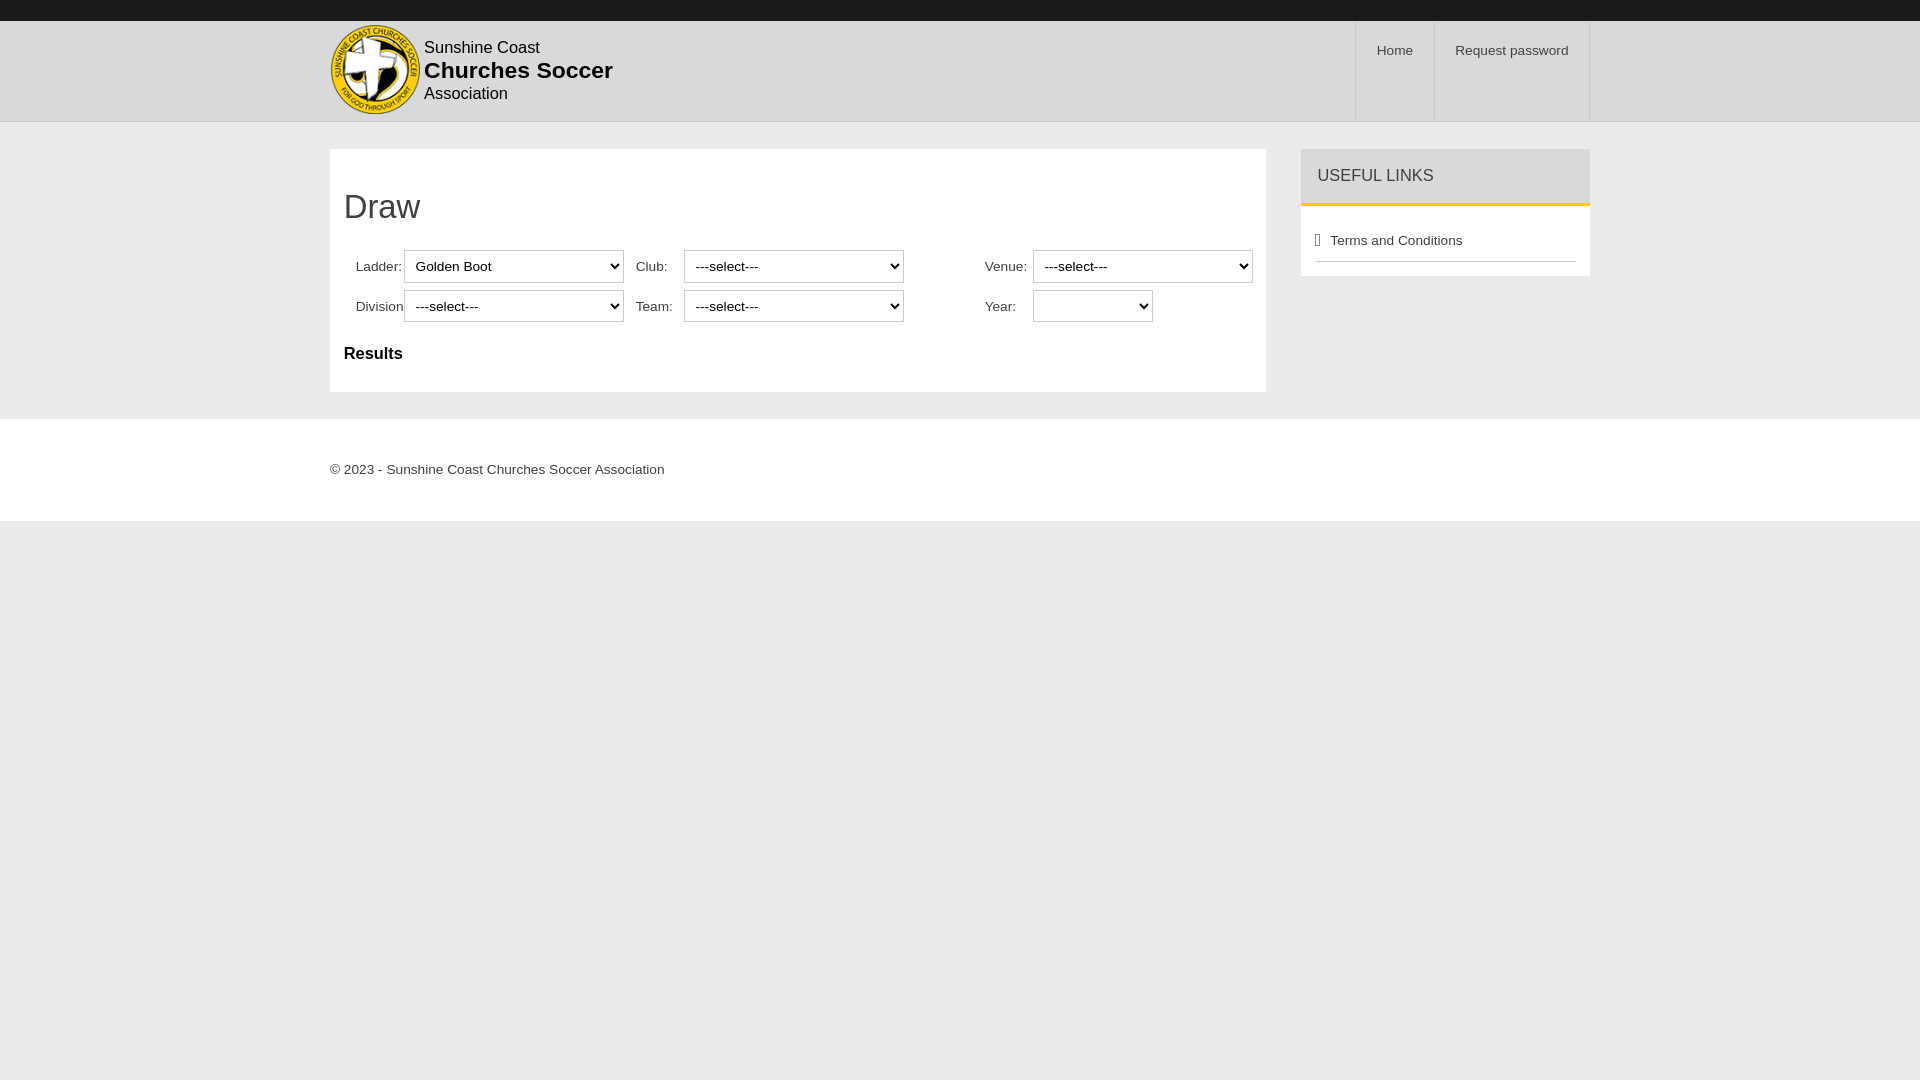  What do you see at coordinates (1512, 76) in the screenshot?
I see `Request password` at bounding box center [1512, 76].